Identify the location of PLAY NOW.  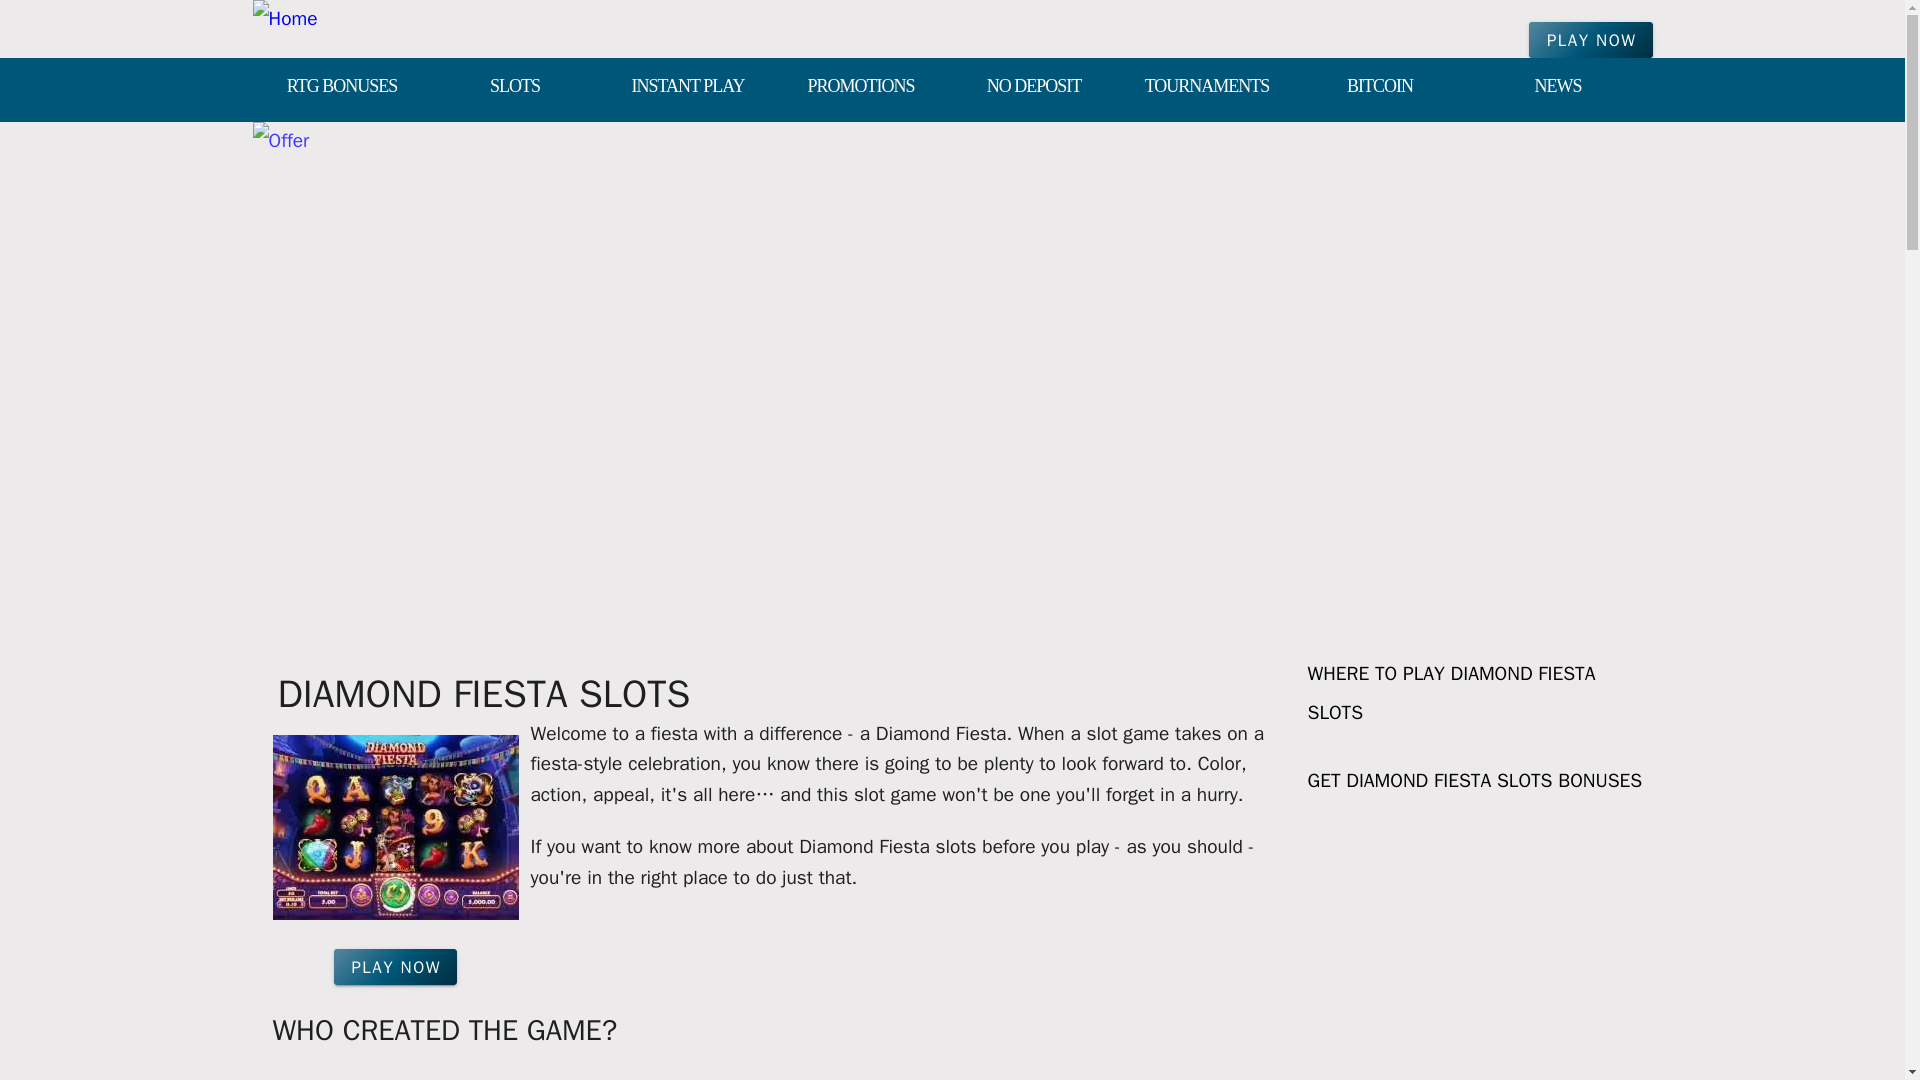
(395, 966).